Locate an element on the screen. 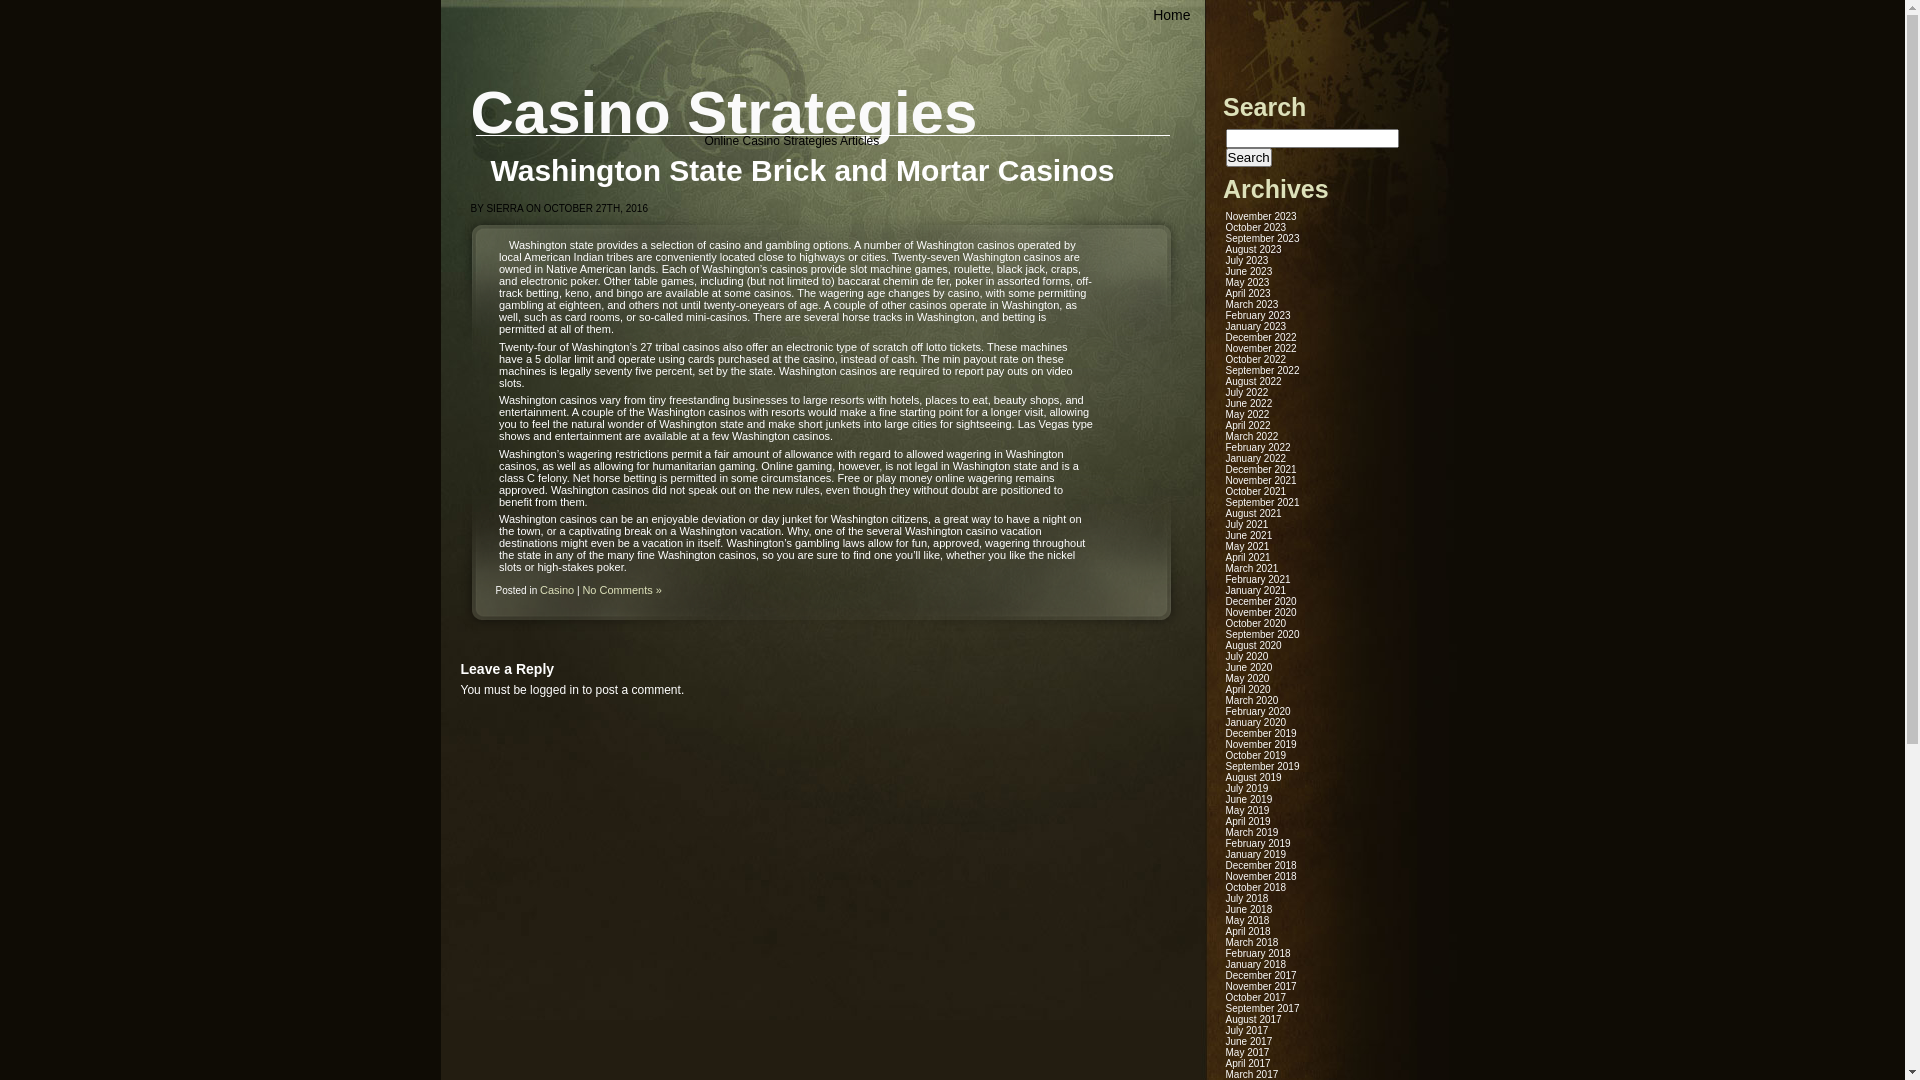 This screenshot has width=1920, height=1080. May 2019 is located at coordinates (1248, 810).